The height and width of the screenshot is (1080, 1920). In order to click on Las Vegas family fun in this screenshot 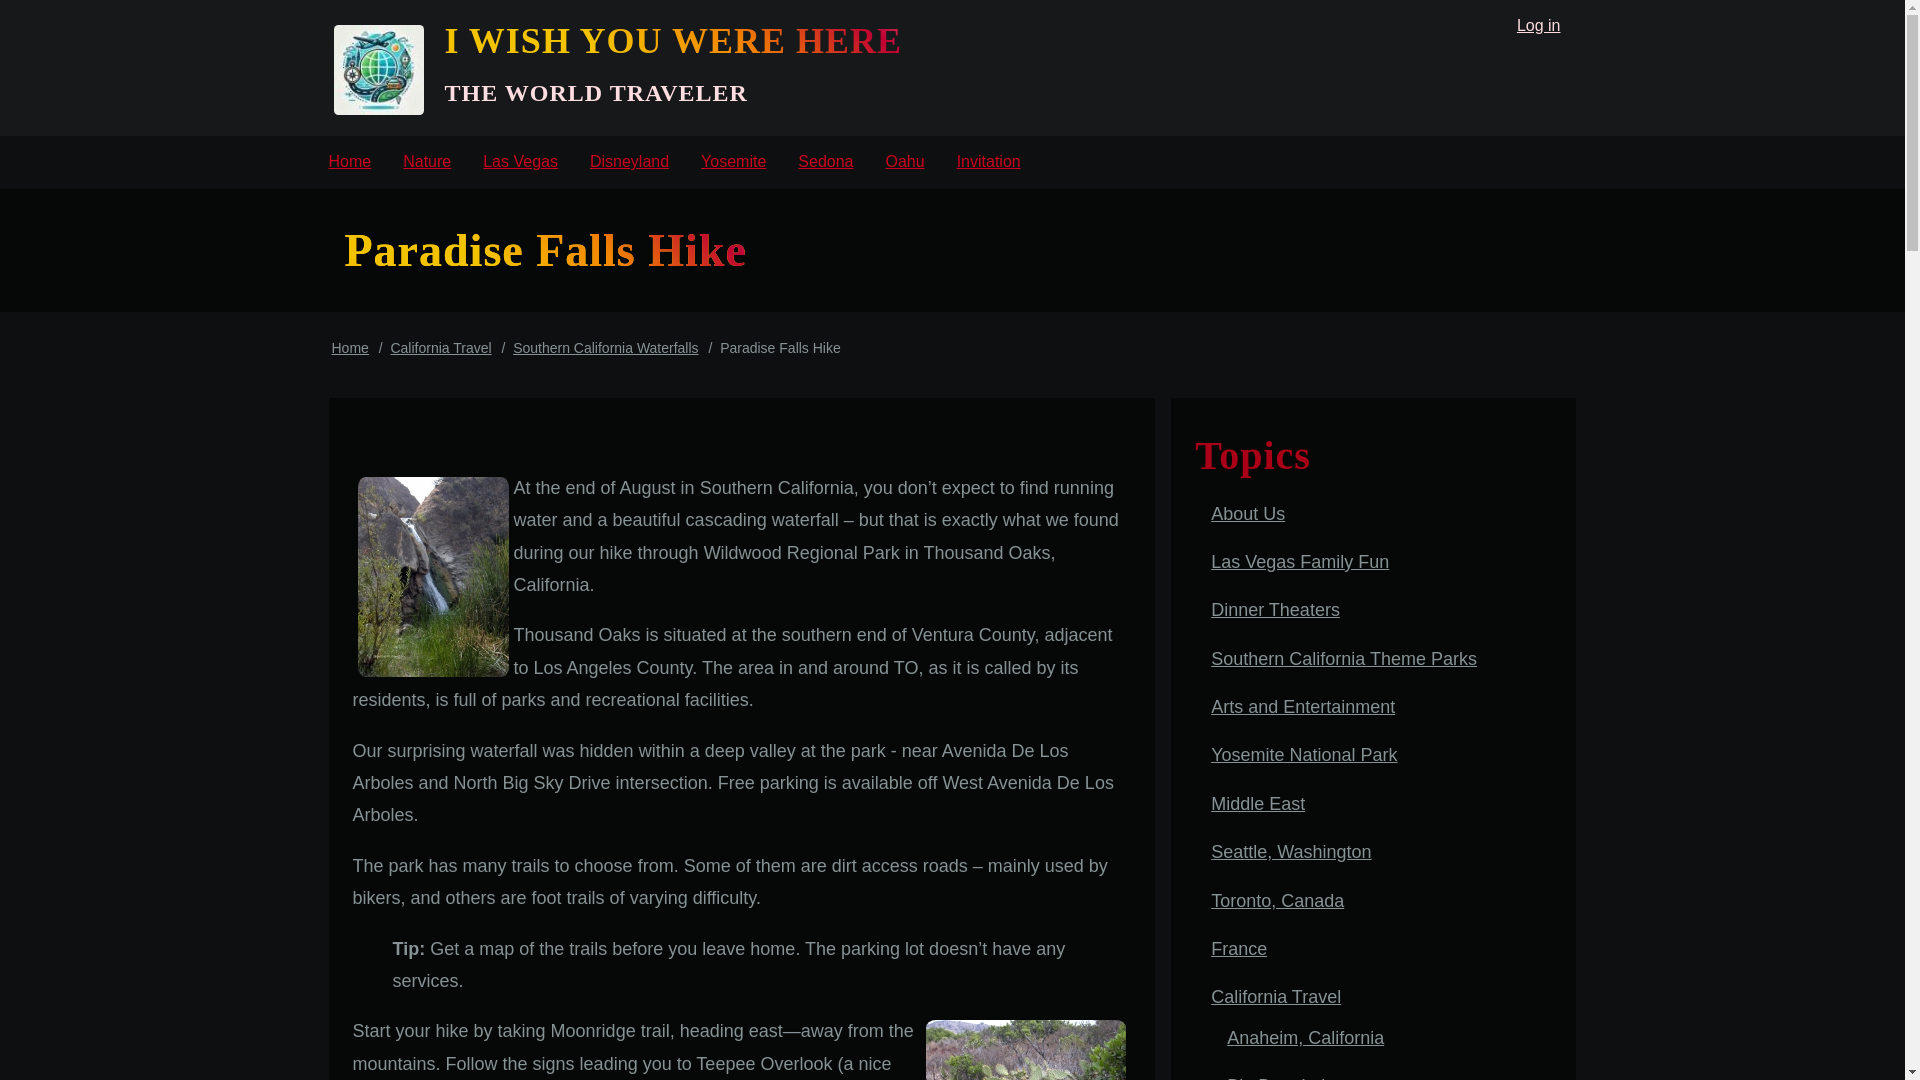, I will do `click(520, 162)`.